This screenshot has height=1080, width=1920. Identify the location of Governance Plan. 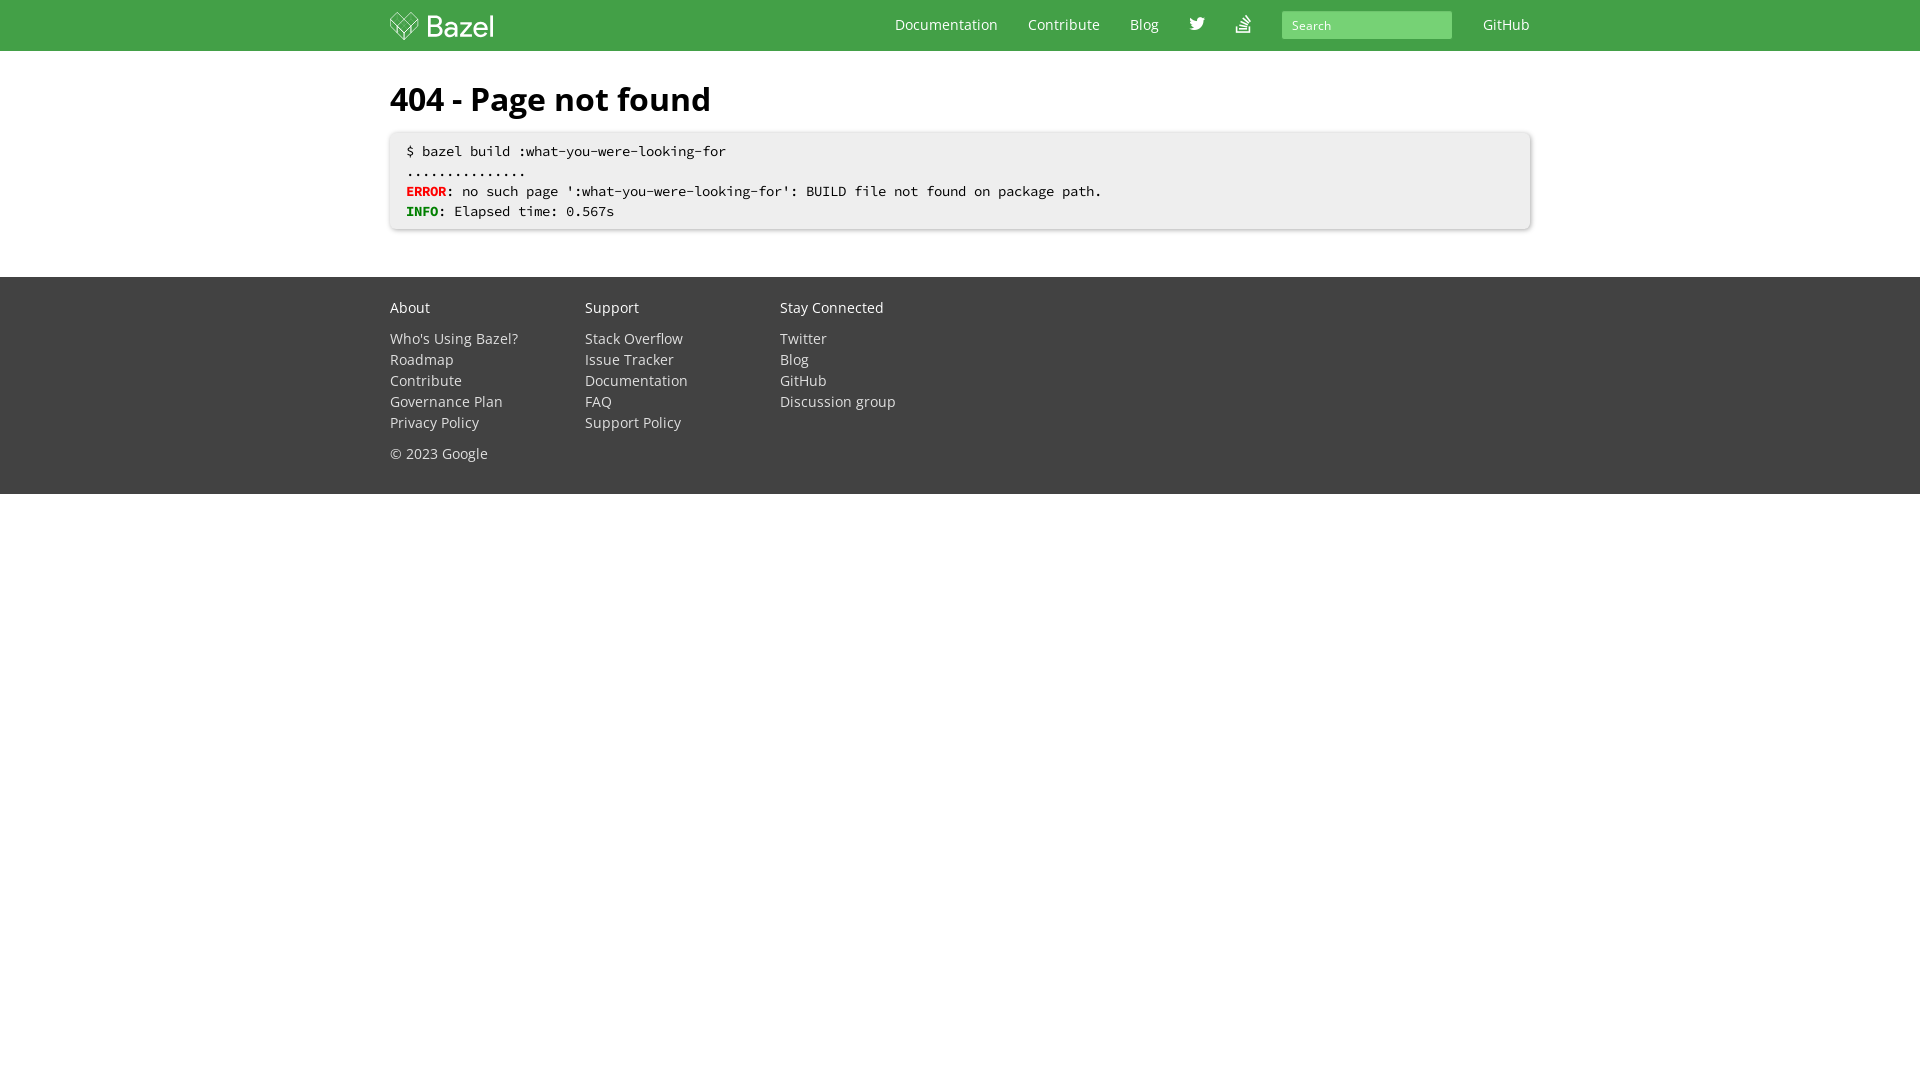
(446, 402).